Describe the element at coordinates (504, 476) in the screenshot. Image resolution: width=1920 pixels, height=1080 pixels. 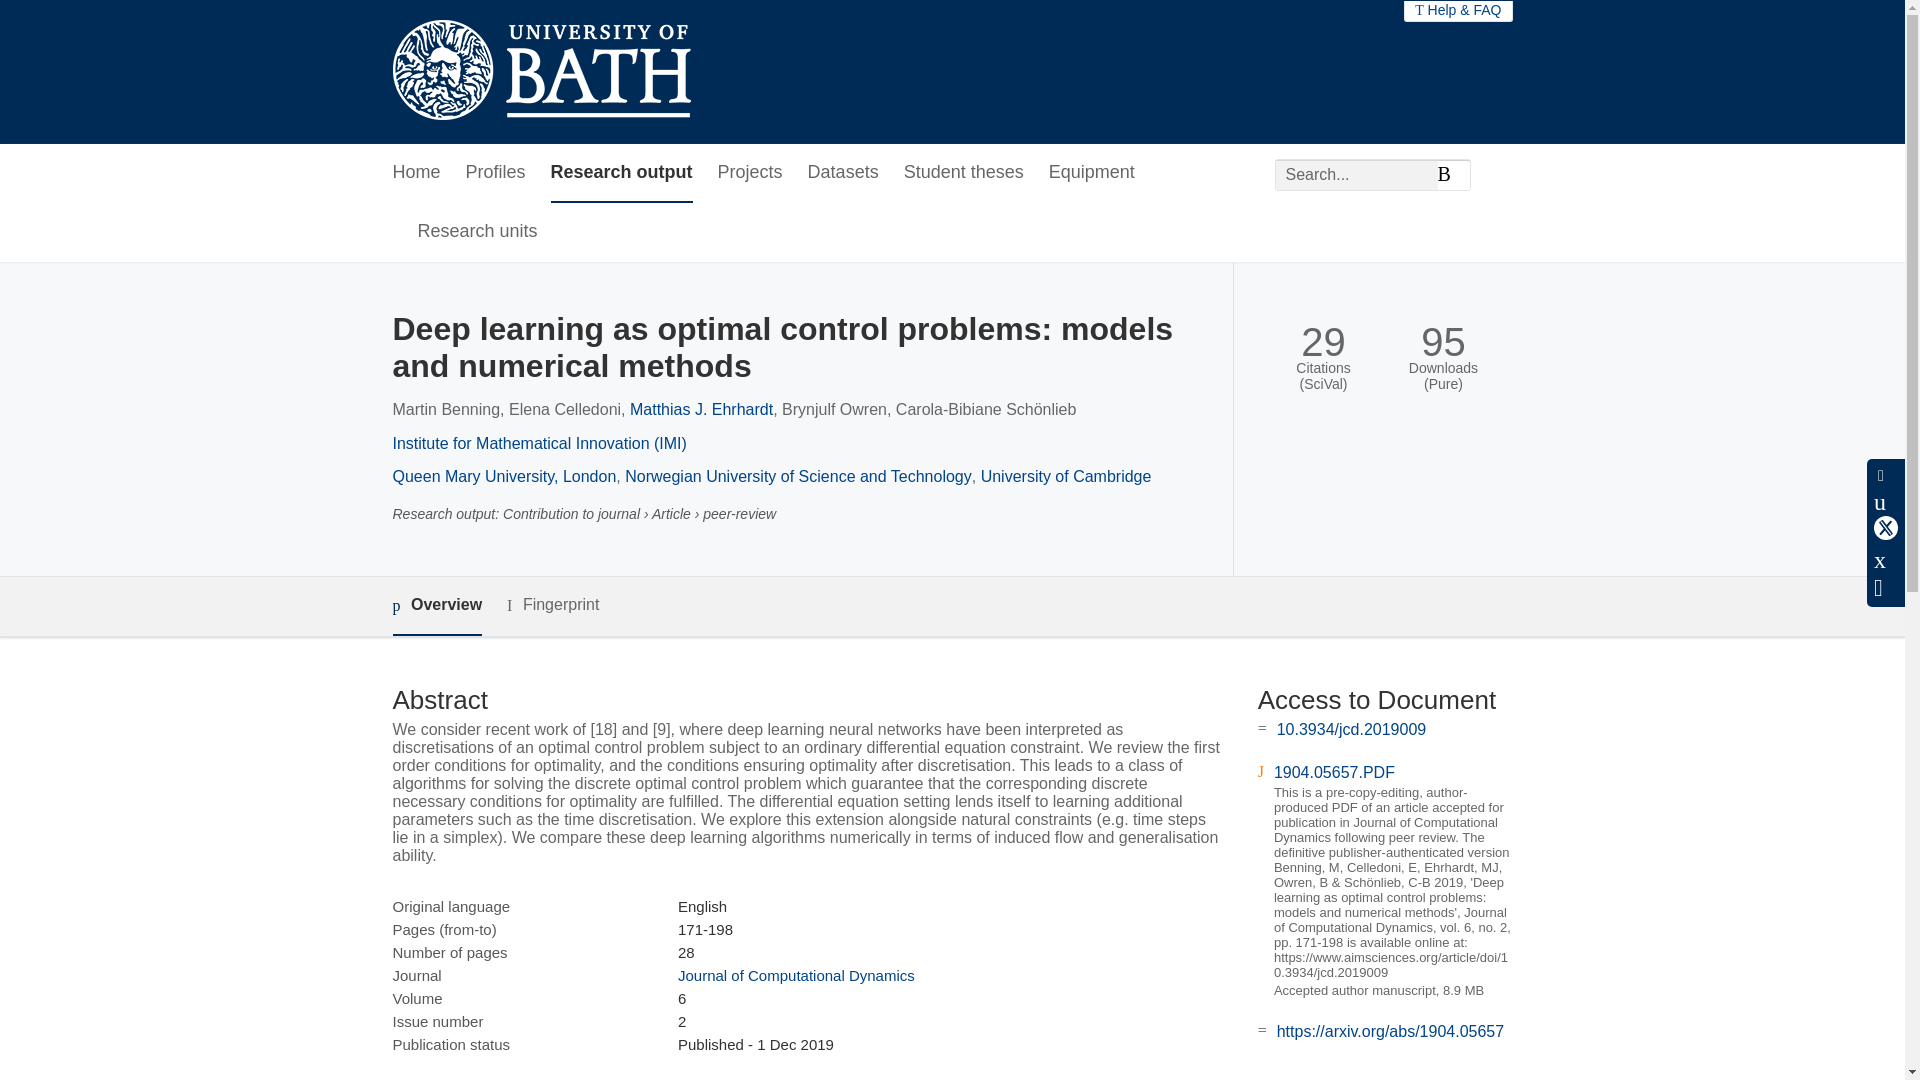
I see `Queen Mary University, London` at that location.